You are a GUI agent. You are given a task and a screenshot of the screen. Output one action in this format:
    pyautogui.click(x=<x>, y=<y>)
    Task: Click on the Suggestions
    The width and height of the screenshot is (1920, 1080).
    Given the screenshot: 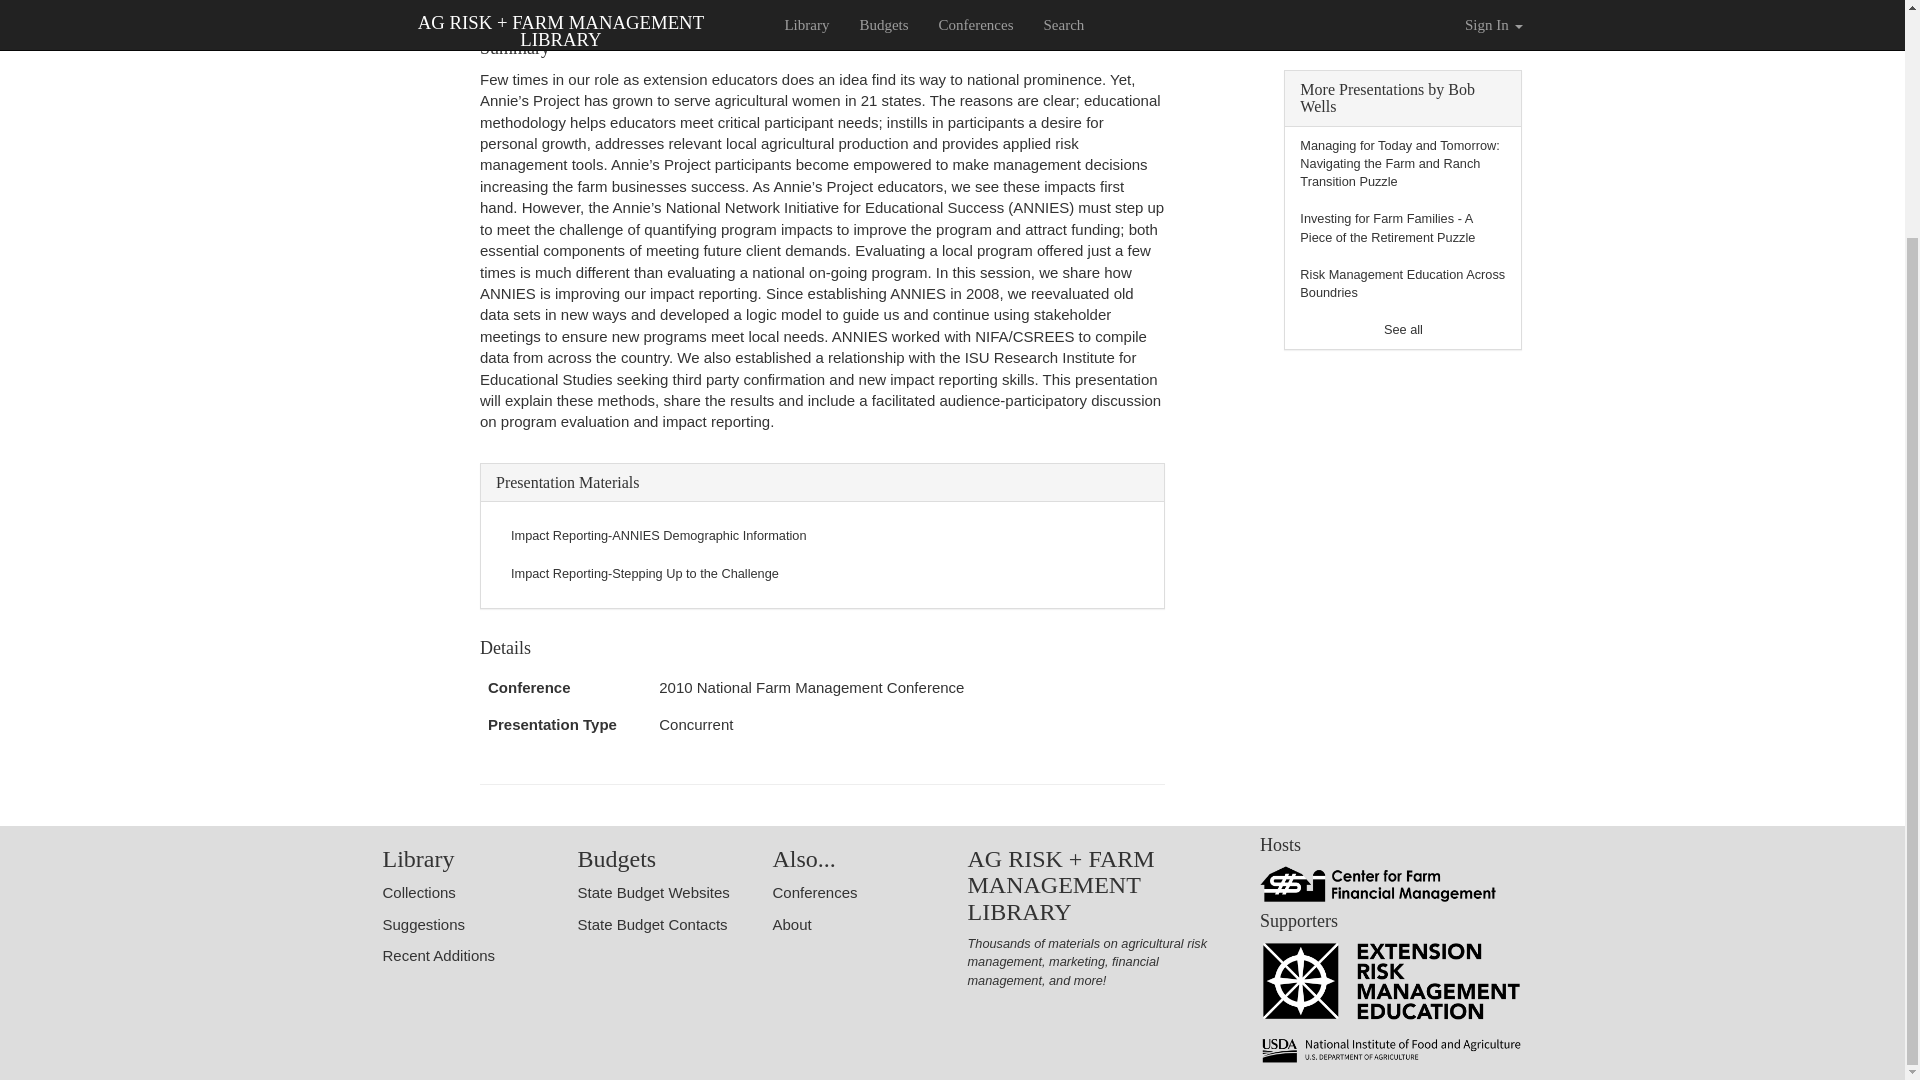 What is the action you would take?
    pyautogui.click(x=423, y=924)
    